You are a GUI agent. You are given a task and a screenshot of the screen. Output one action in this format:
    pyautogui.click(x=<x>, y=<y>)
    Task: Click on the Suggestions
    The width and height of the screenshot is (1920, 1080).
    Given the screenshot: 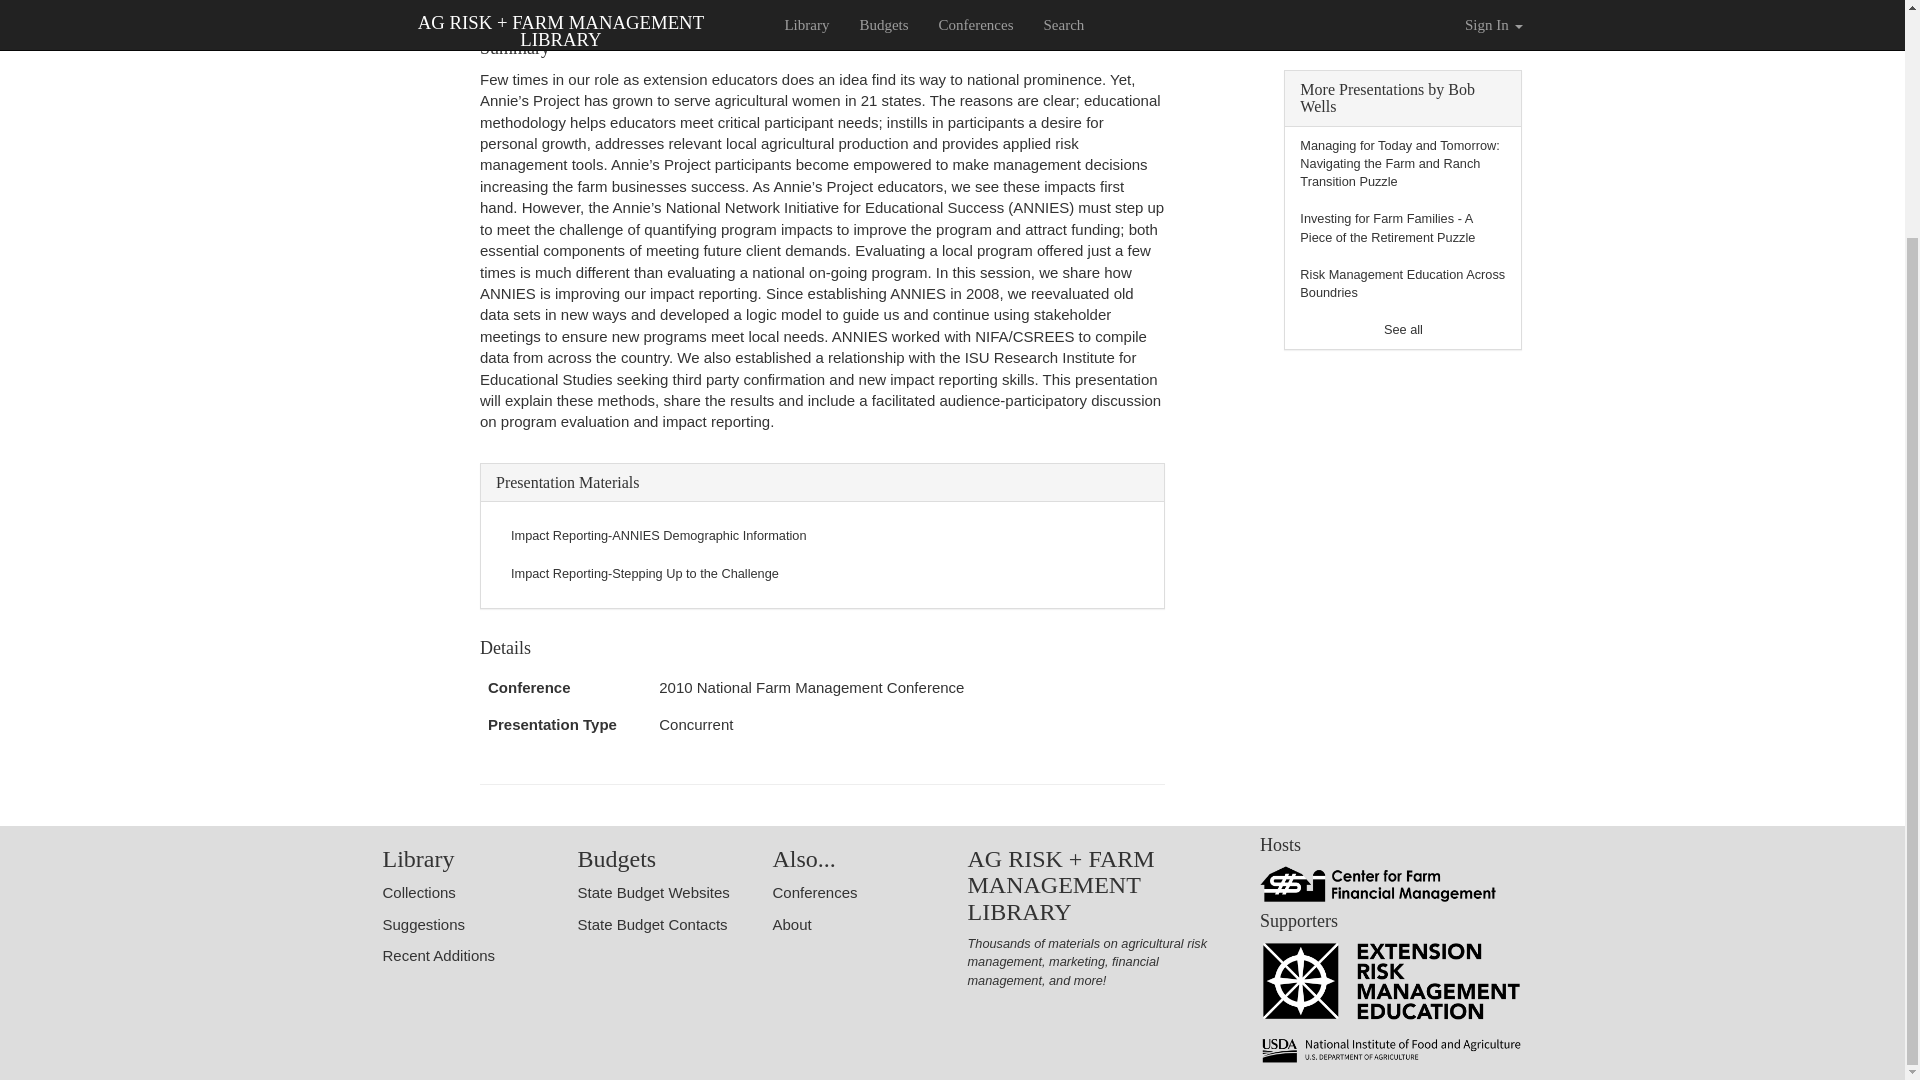 What is the action you would take?
    pyautogui.click(x=423, y=924)
    